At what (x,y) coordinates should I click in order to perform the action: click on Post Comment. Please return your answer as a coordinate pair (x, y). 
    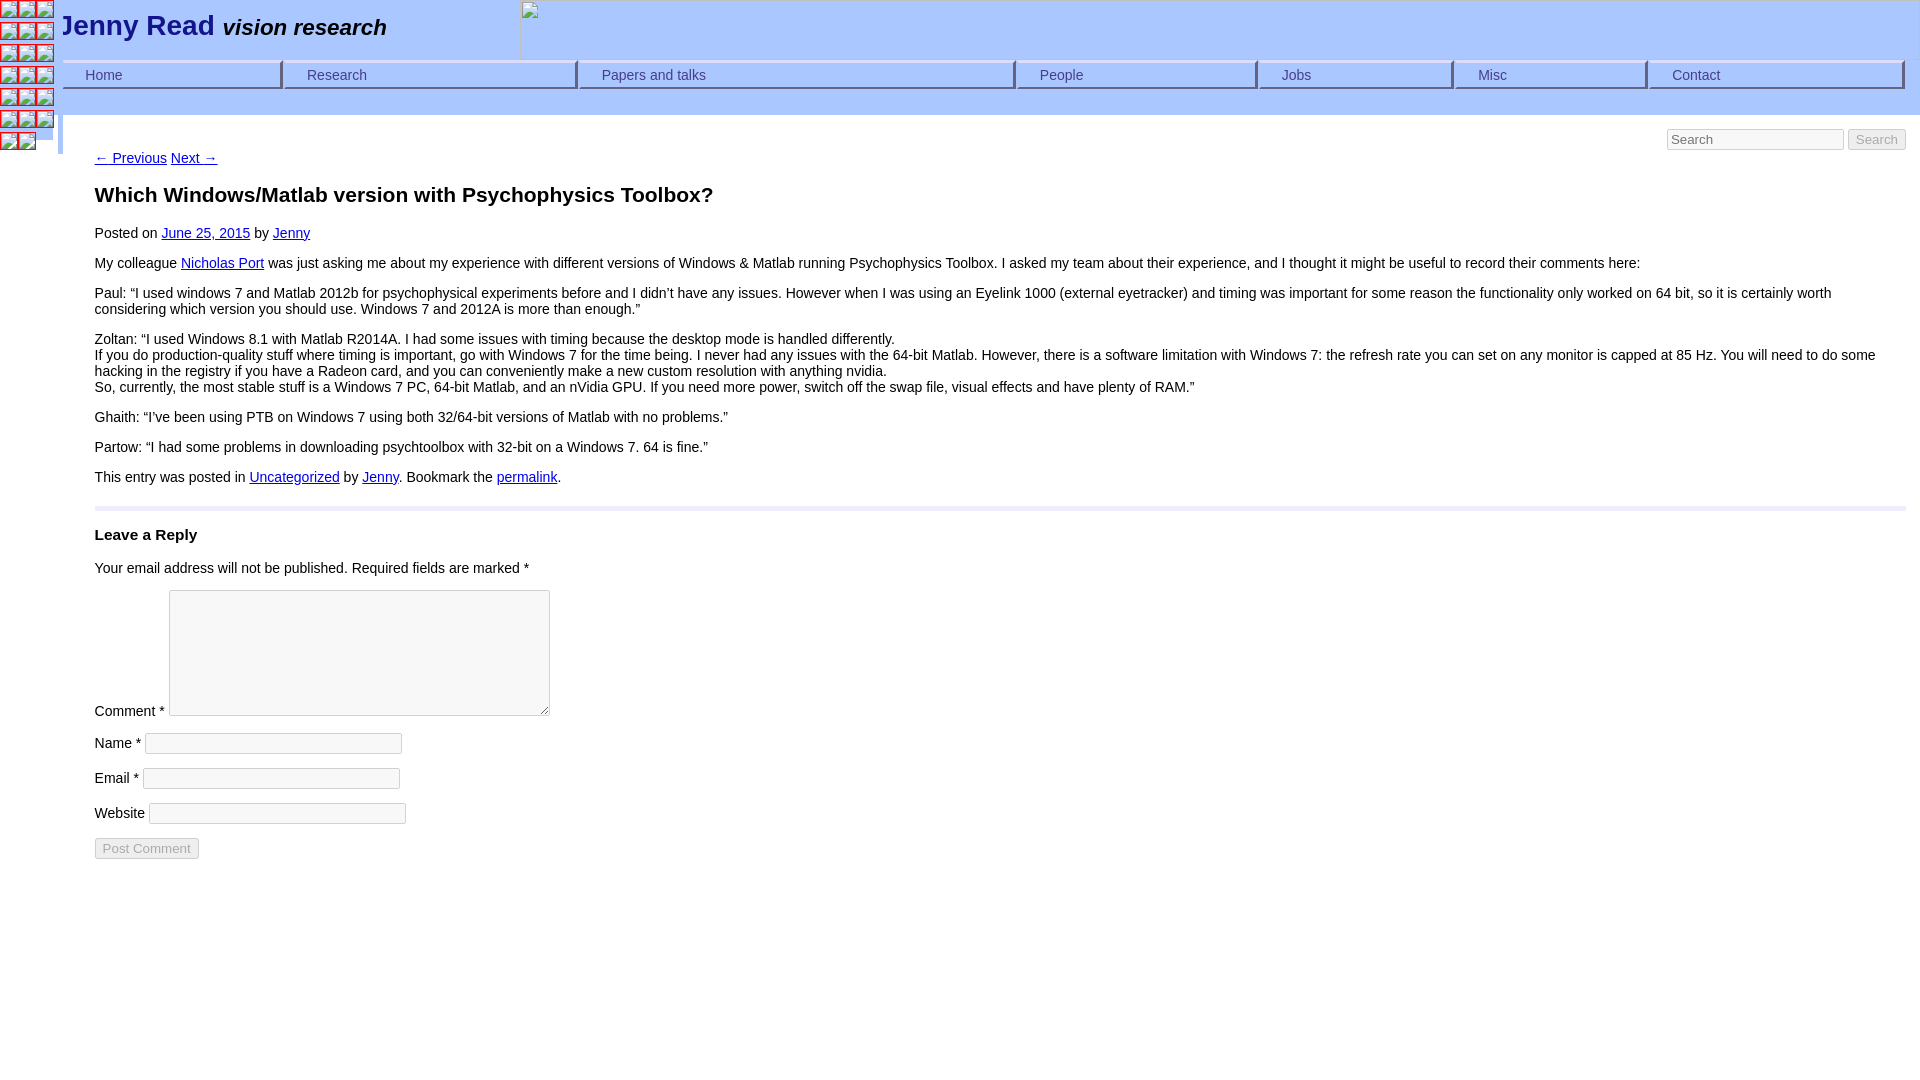
    Looking at the image, I should click on (146, 848).